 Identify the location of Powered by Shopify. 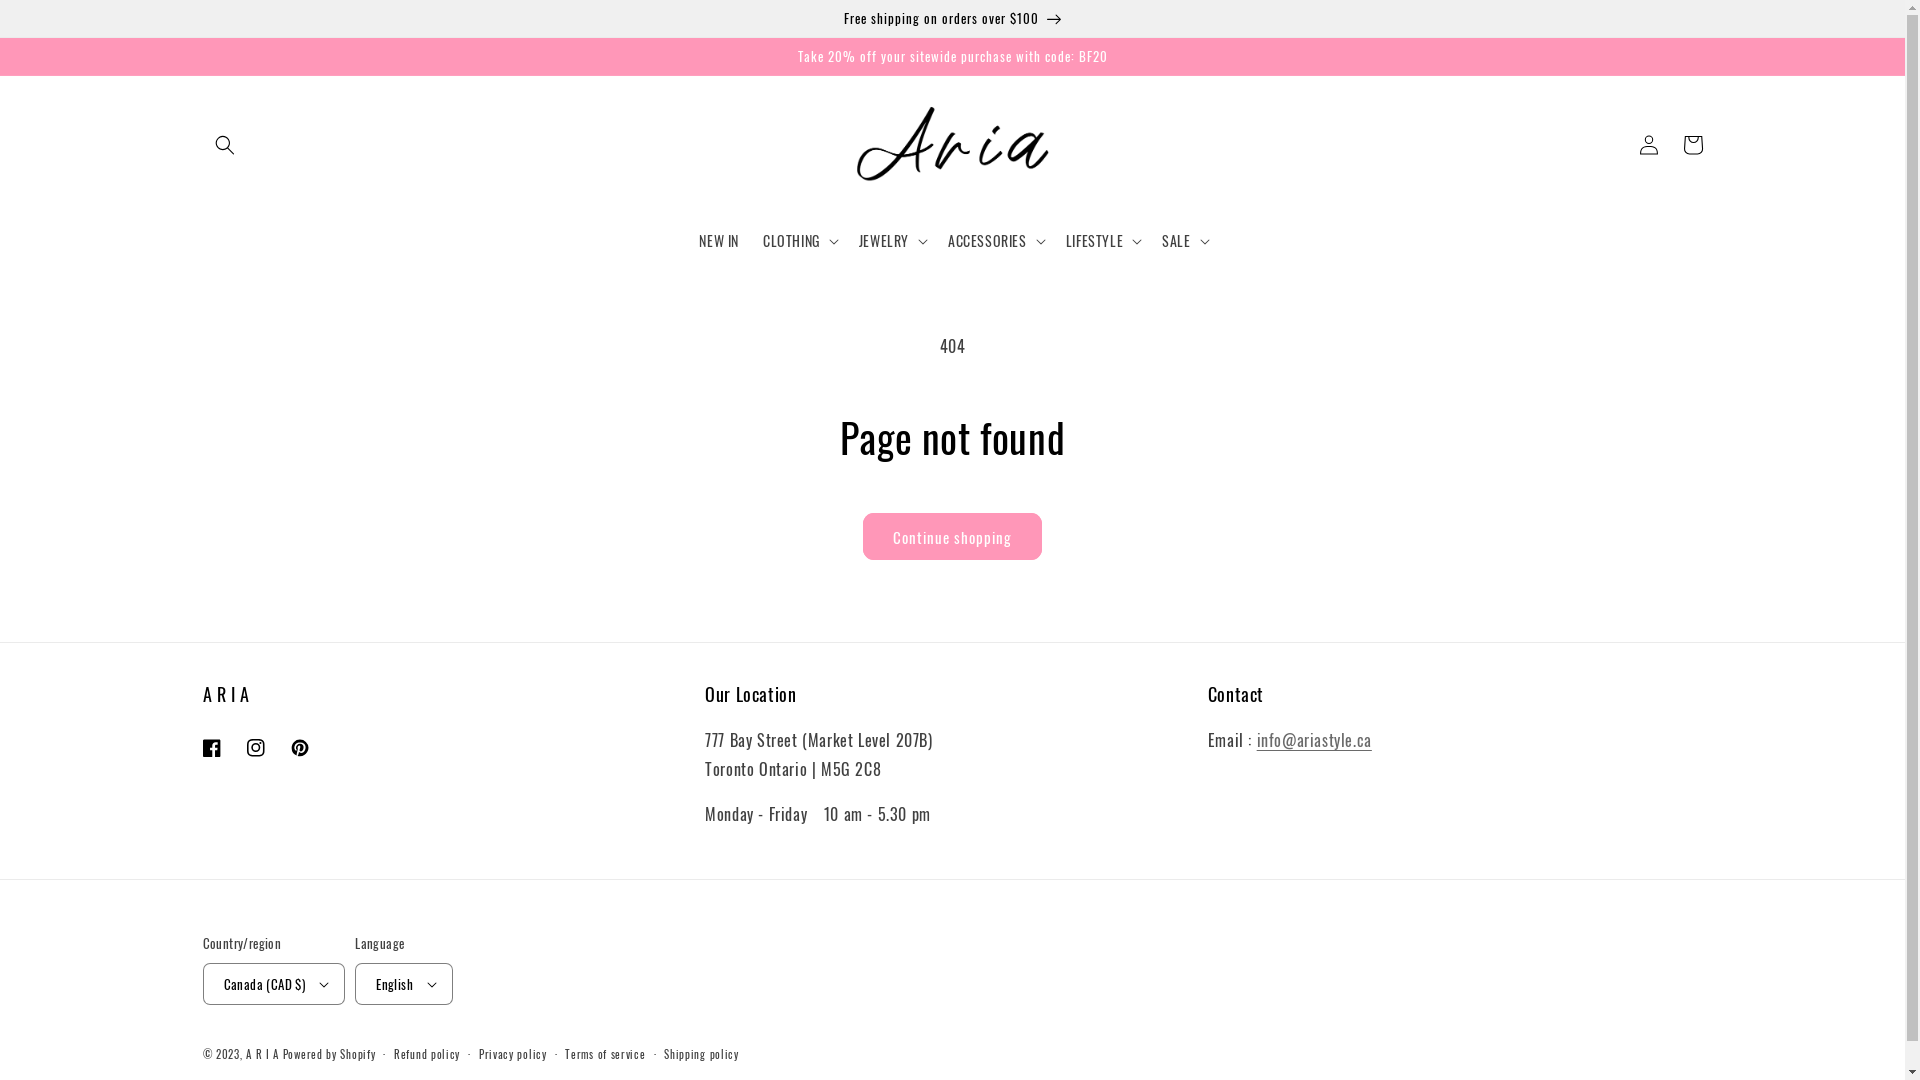
(330, 1054).